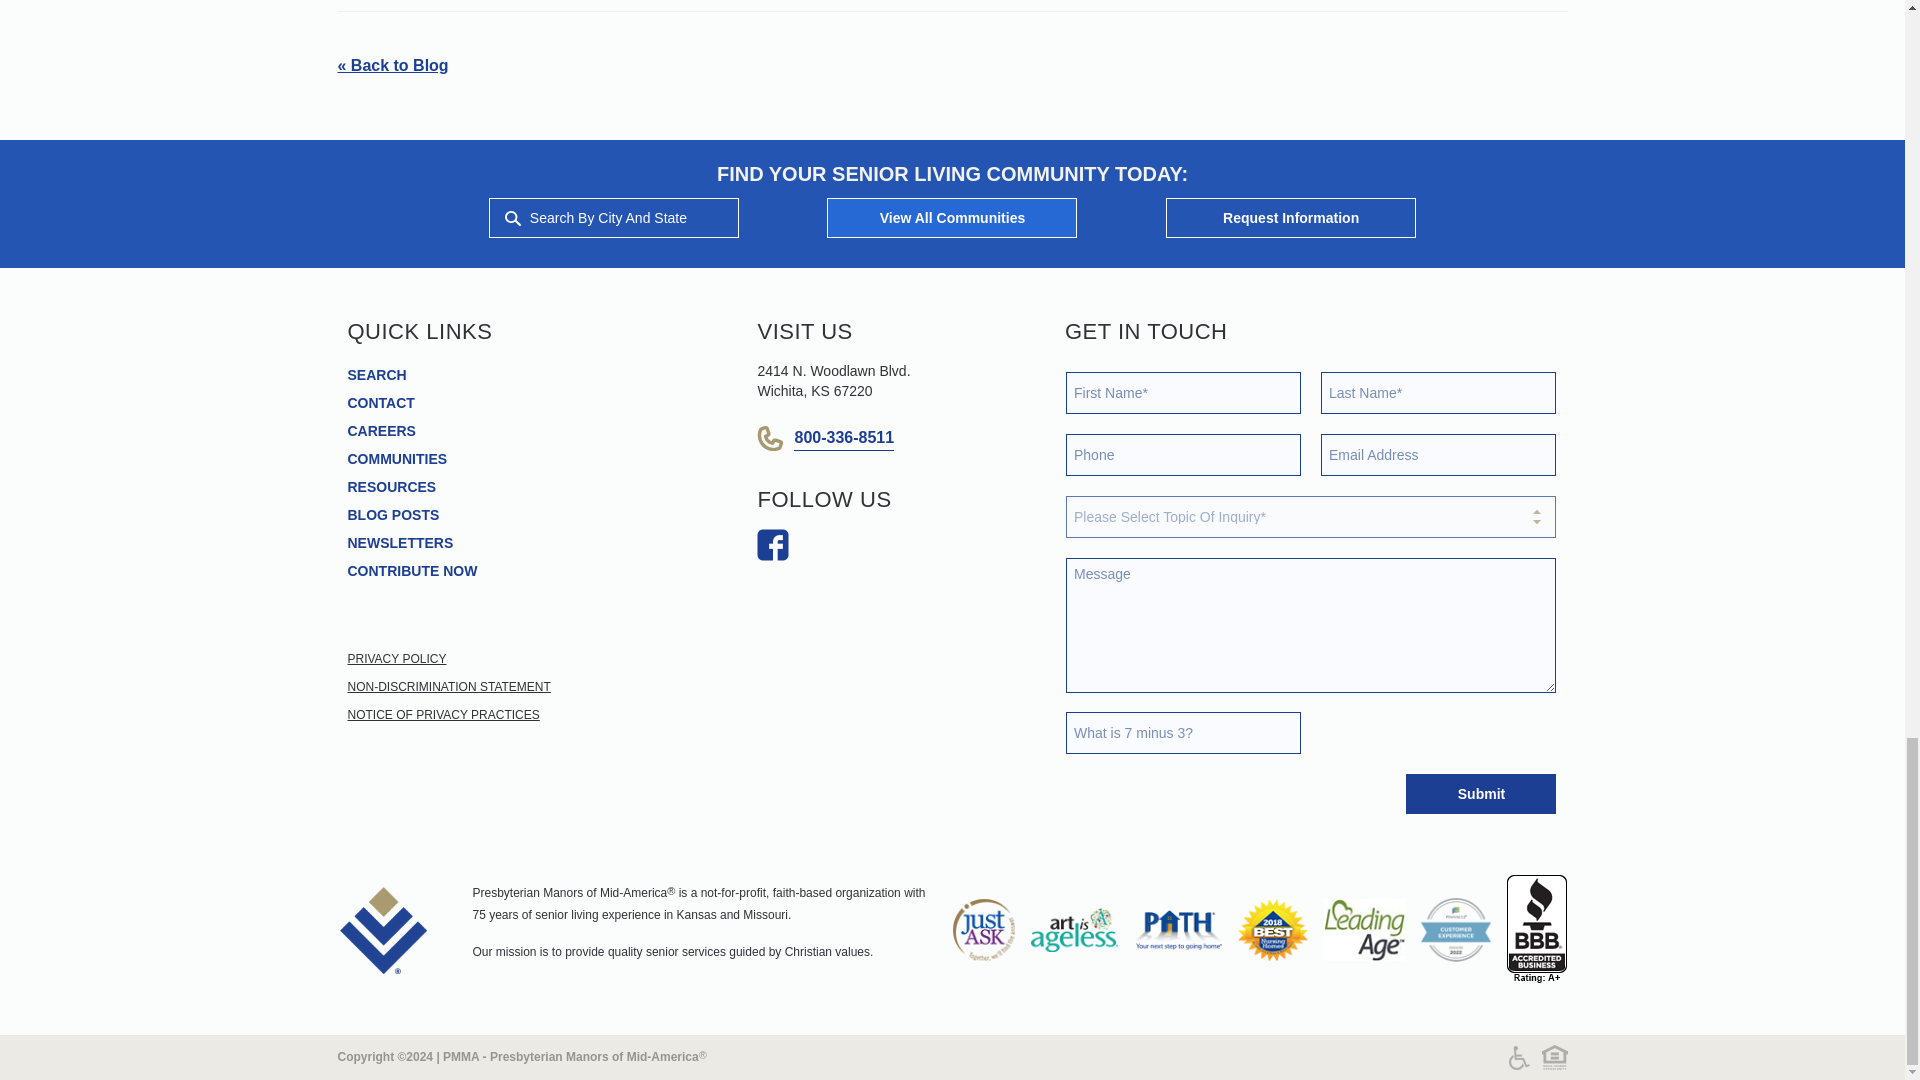 Image resolution: width=1920 pixels, height=1080 pixels. Describe the element at coordinates (1480, 794) in the screenshot. I see `Submit` at that location.